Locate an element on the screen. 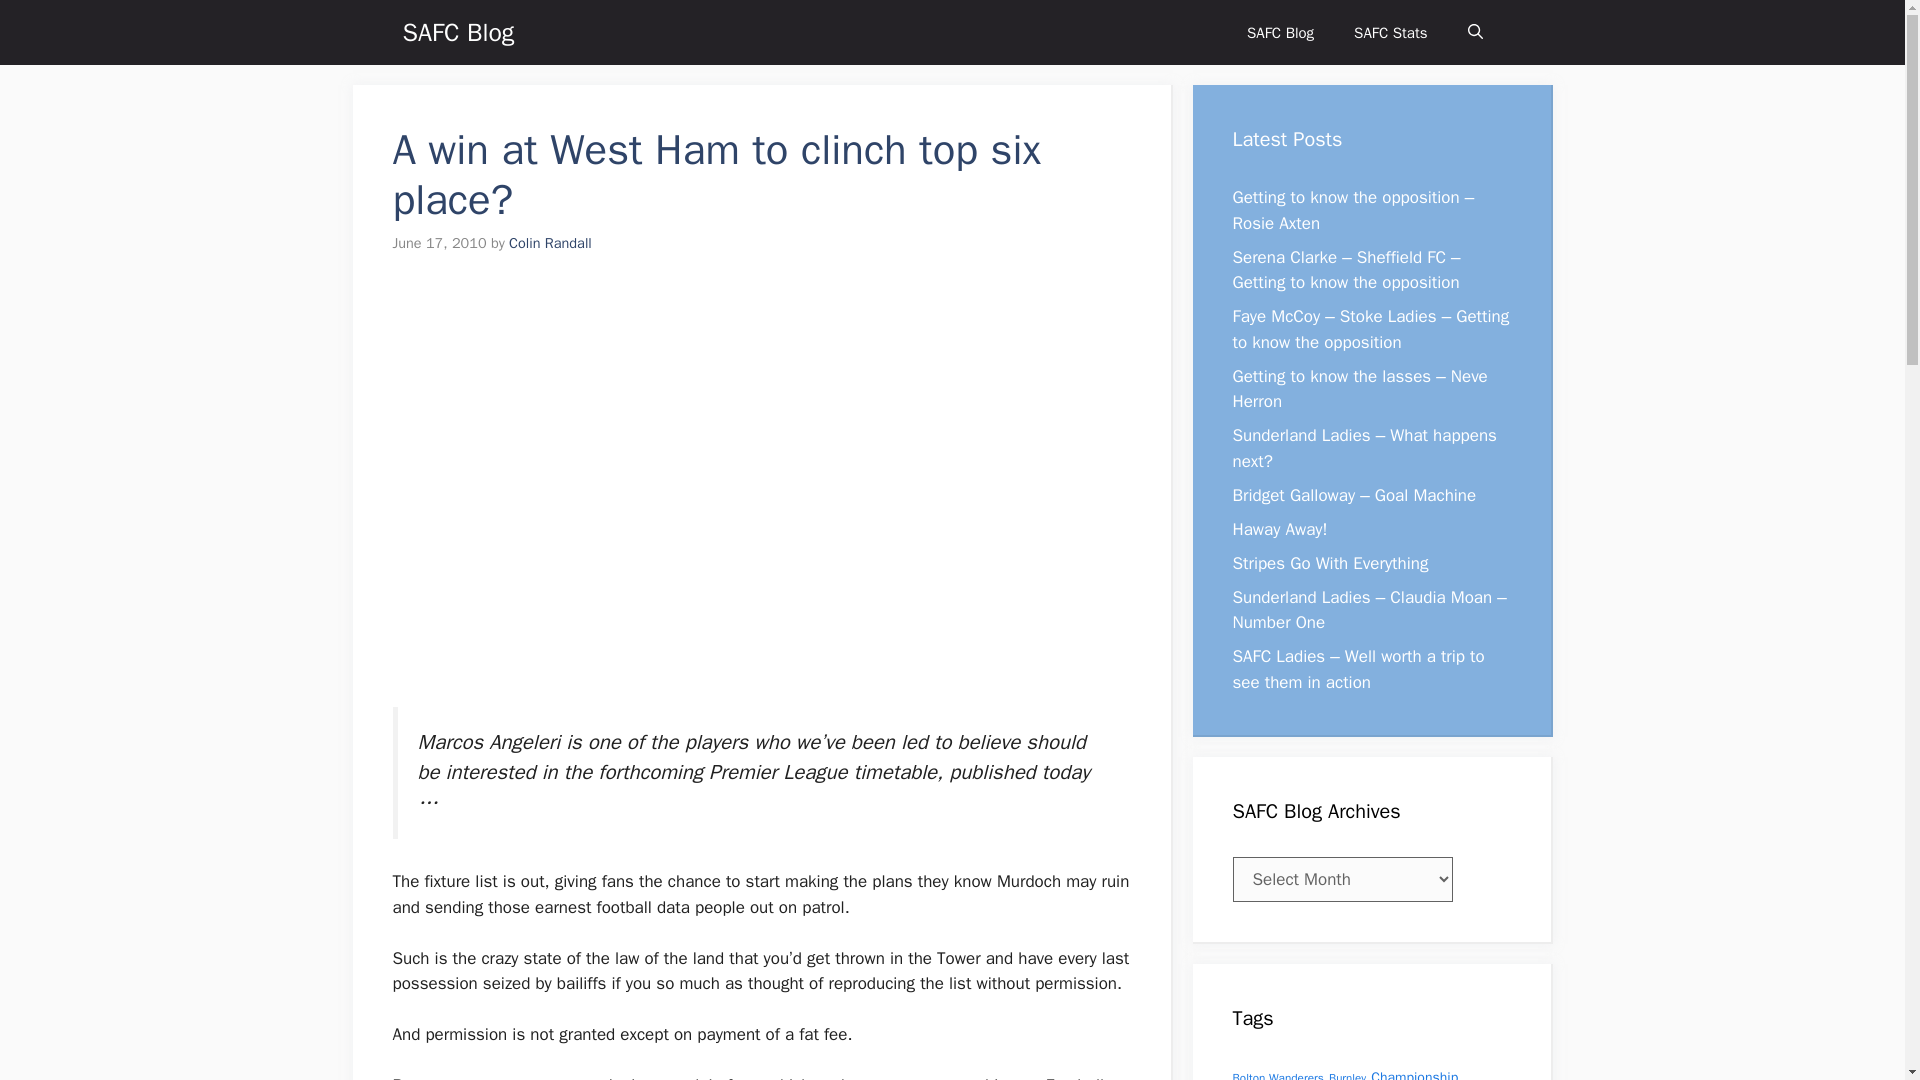 Image resolution: width=1920 pixels, height=1080 pixels. Haway Away! is located at coordinates (1279, 528).